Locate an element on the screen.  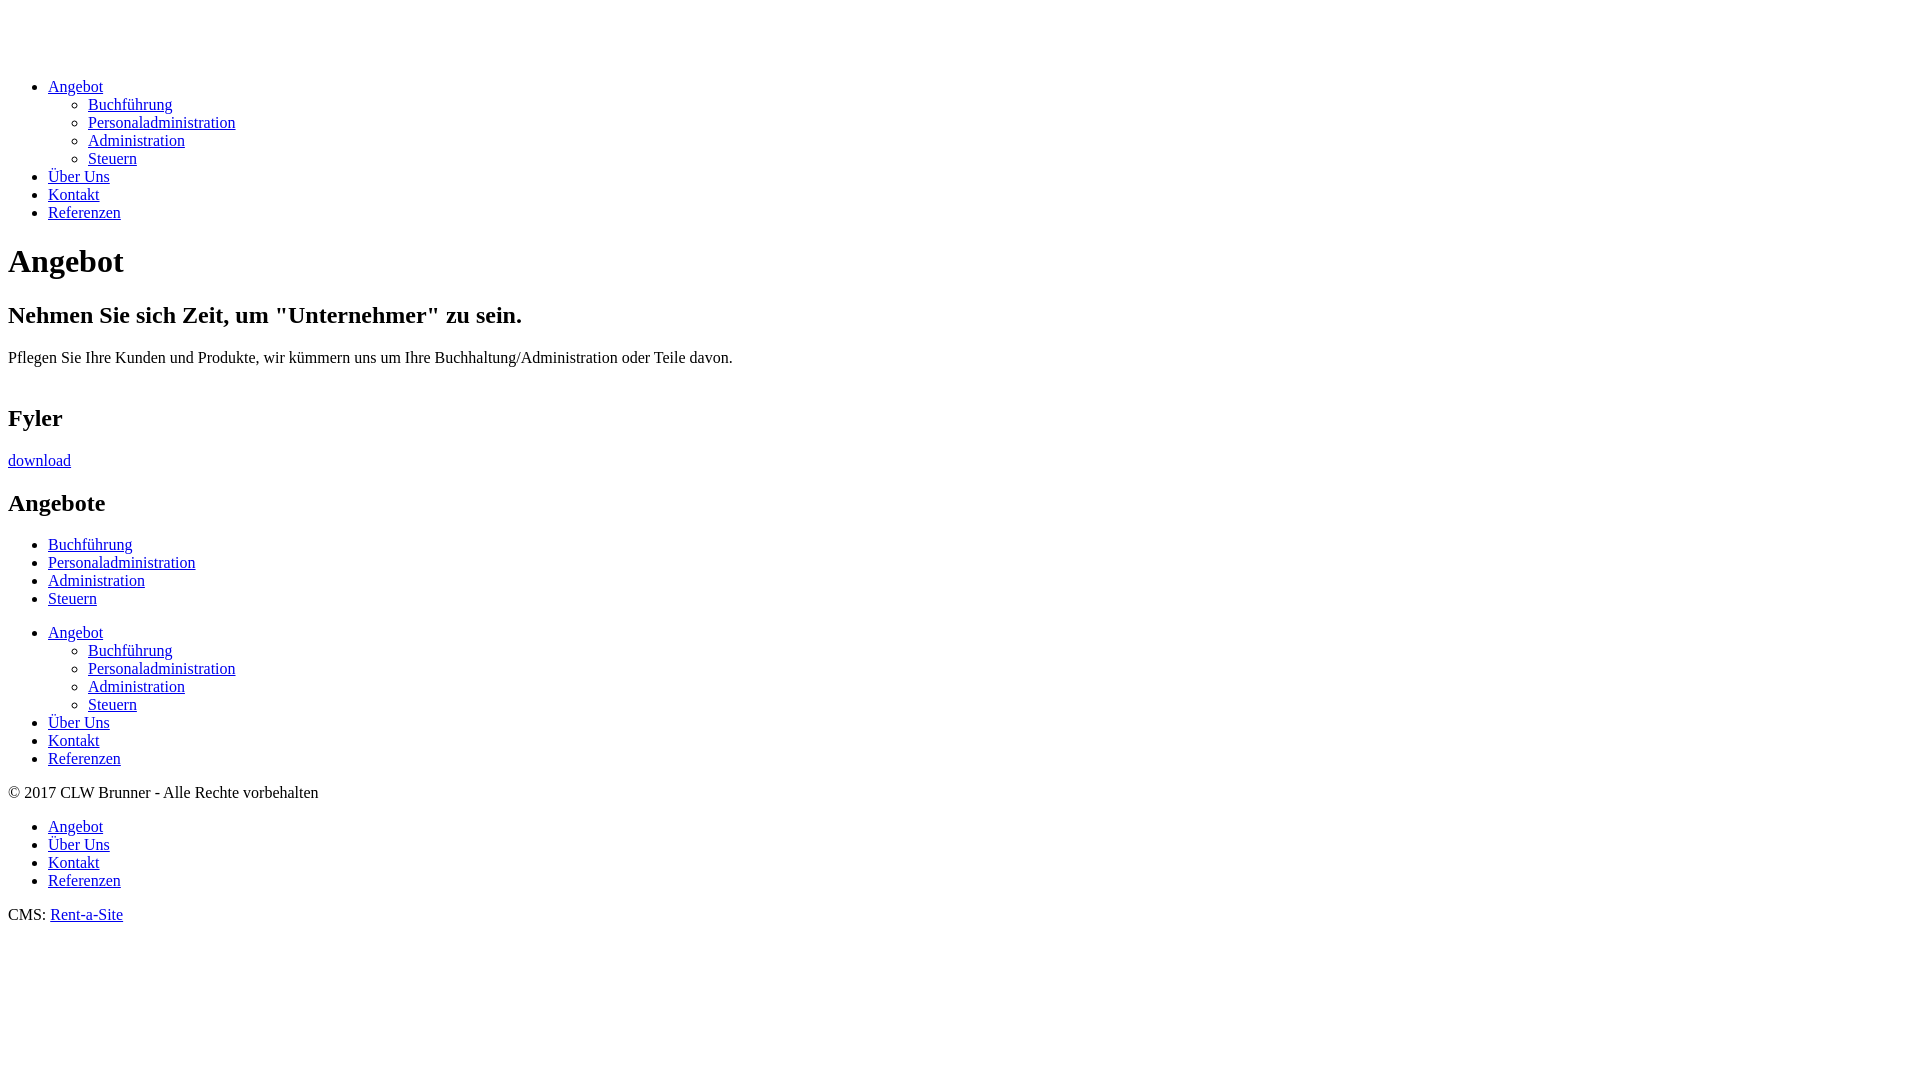
Kontakt is located at coordinates (74, 740).